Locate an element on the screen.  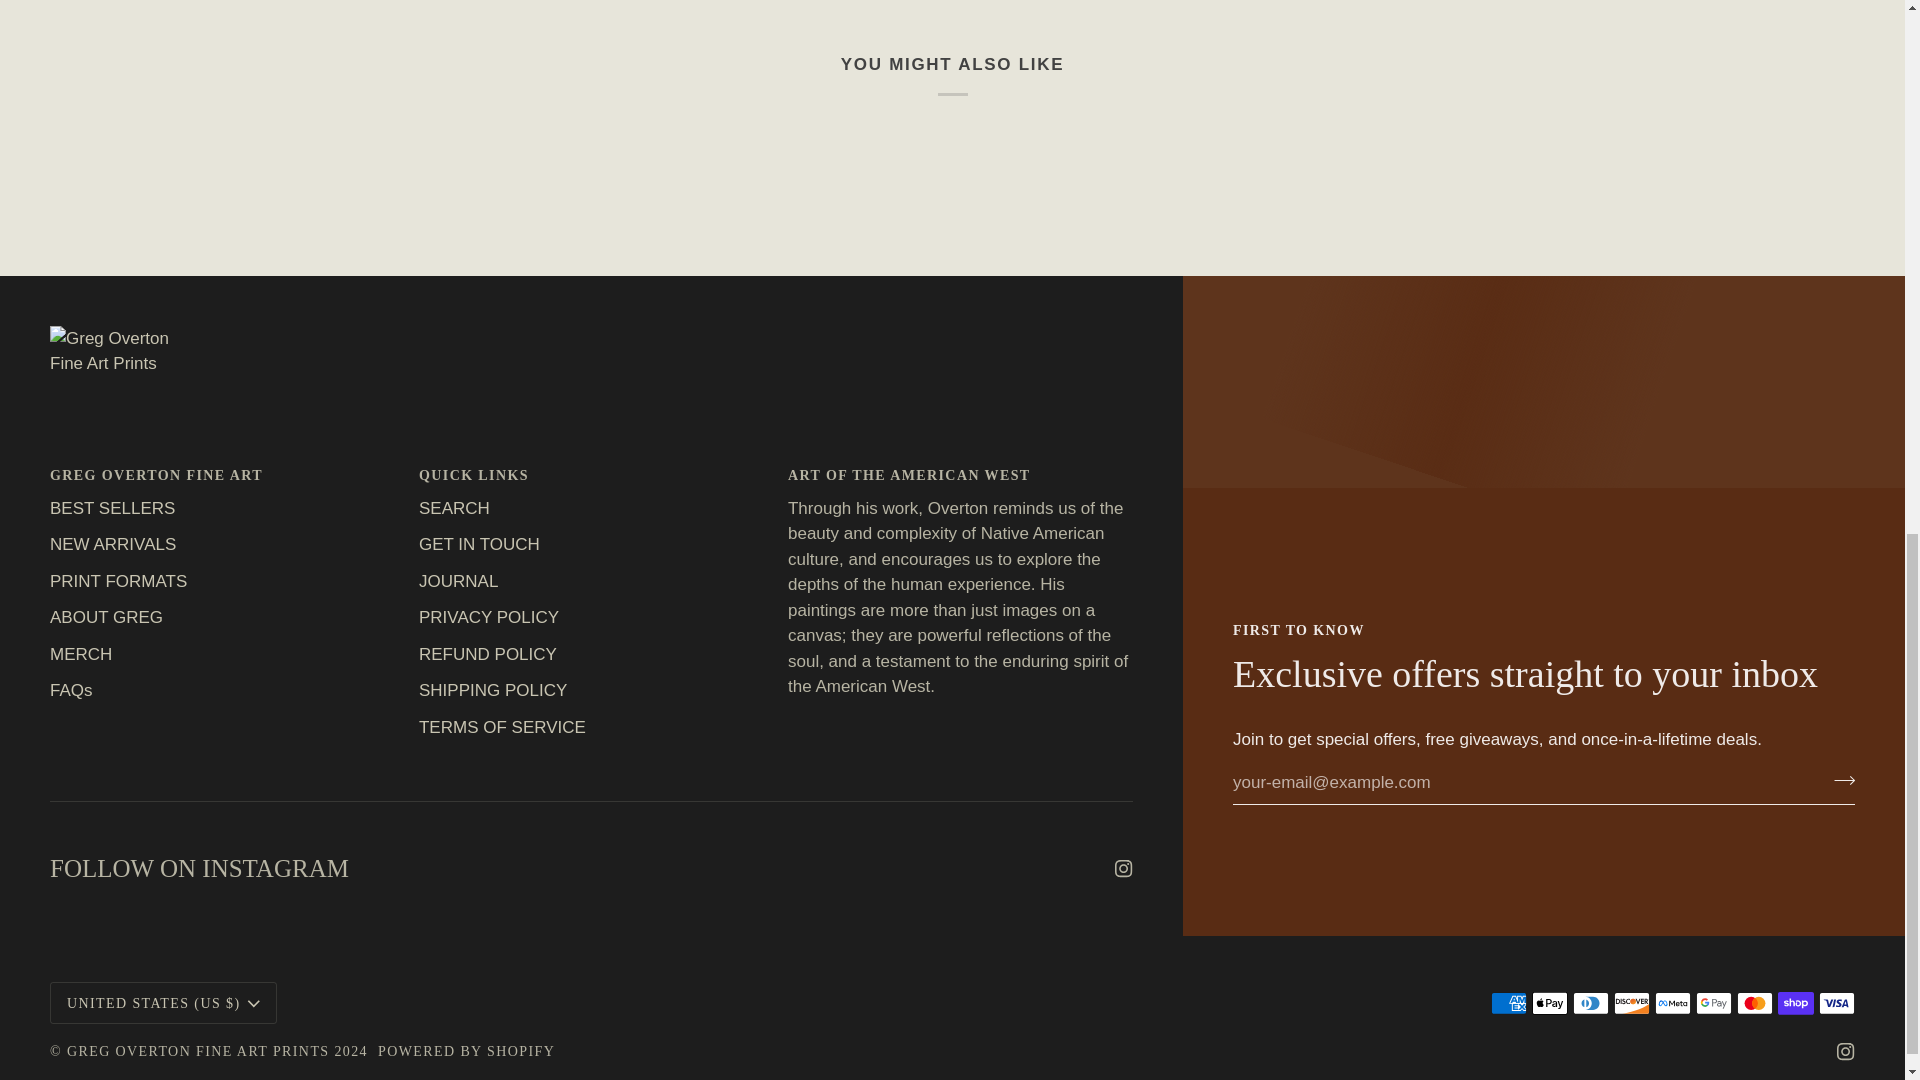
VISA is located at coordinates (1836, 1004).